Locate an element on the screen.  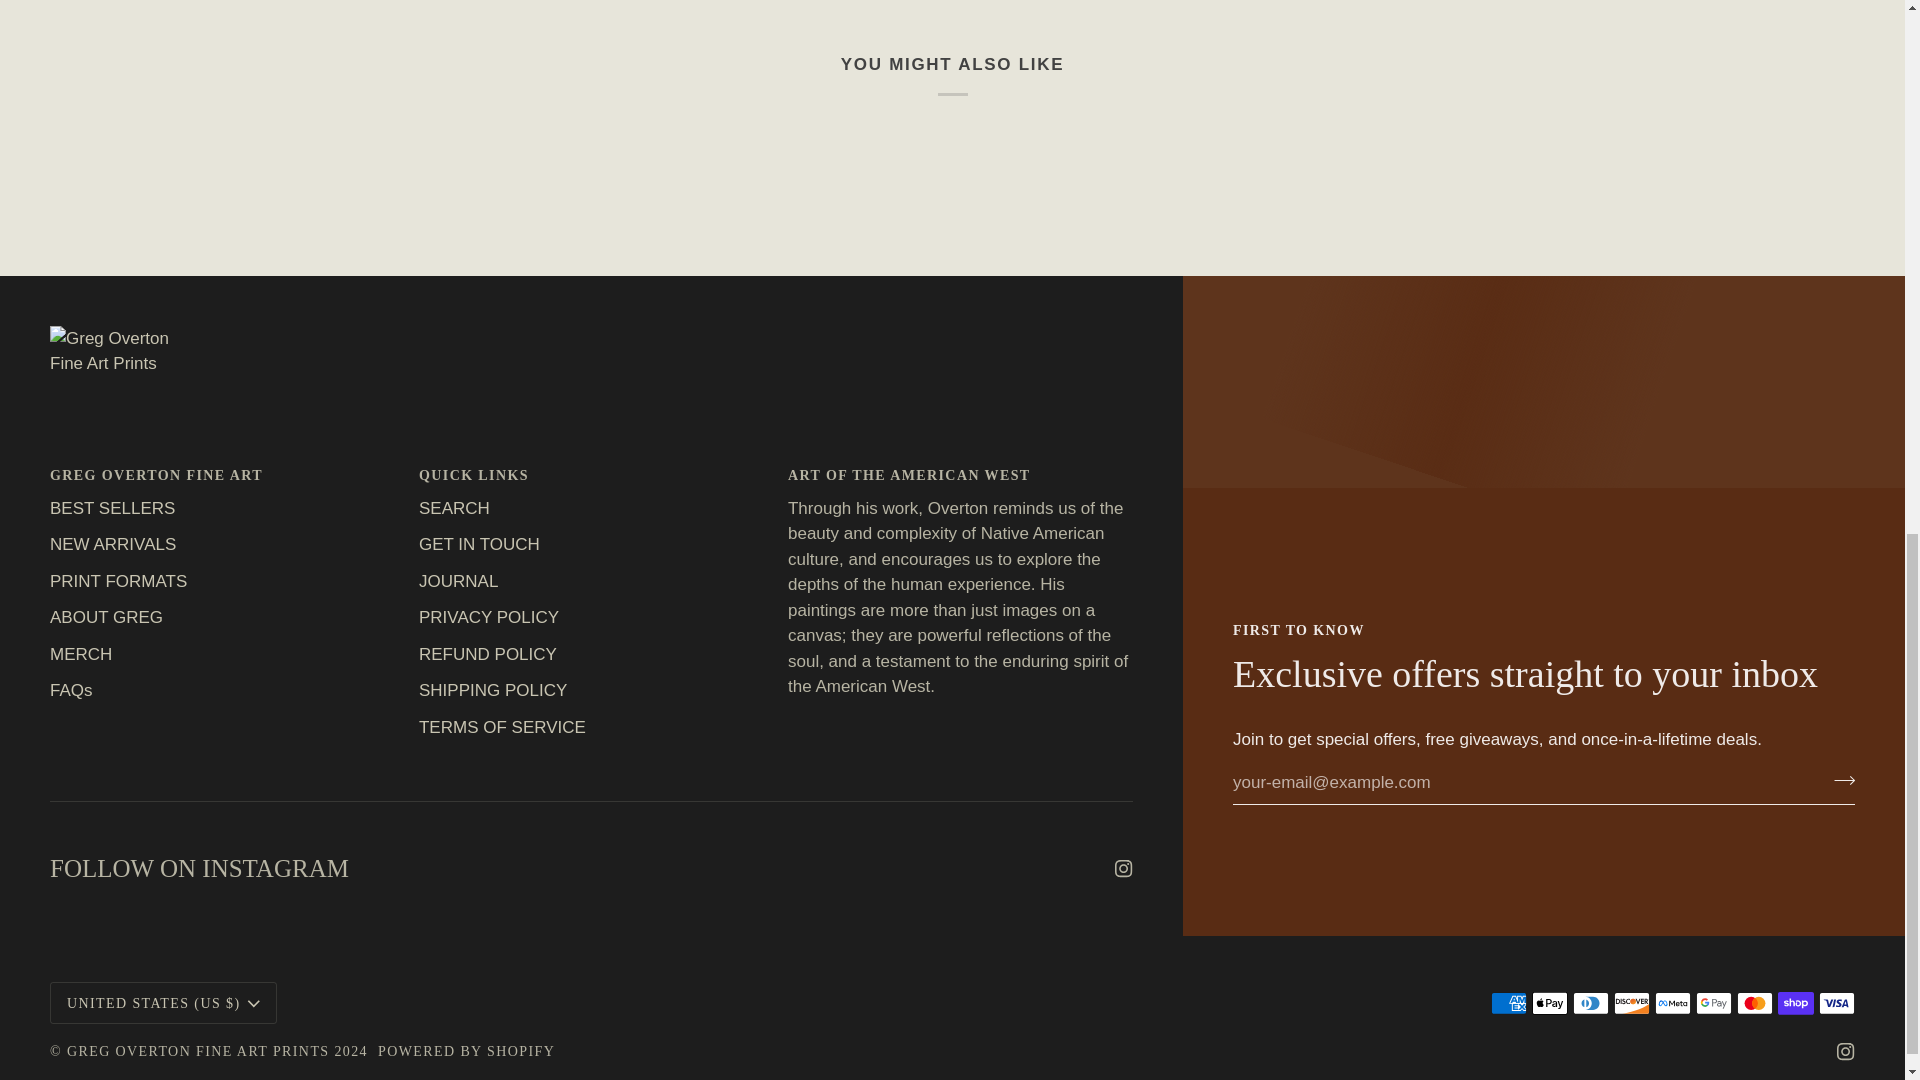
VISA is located at coordinates (1836, 1004).